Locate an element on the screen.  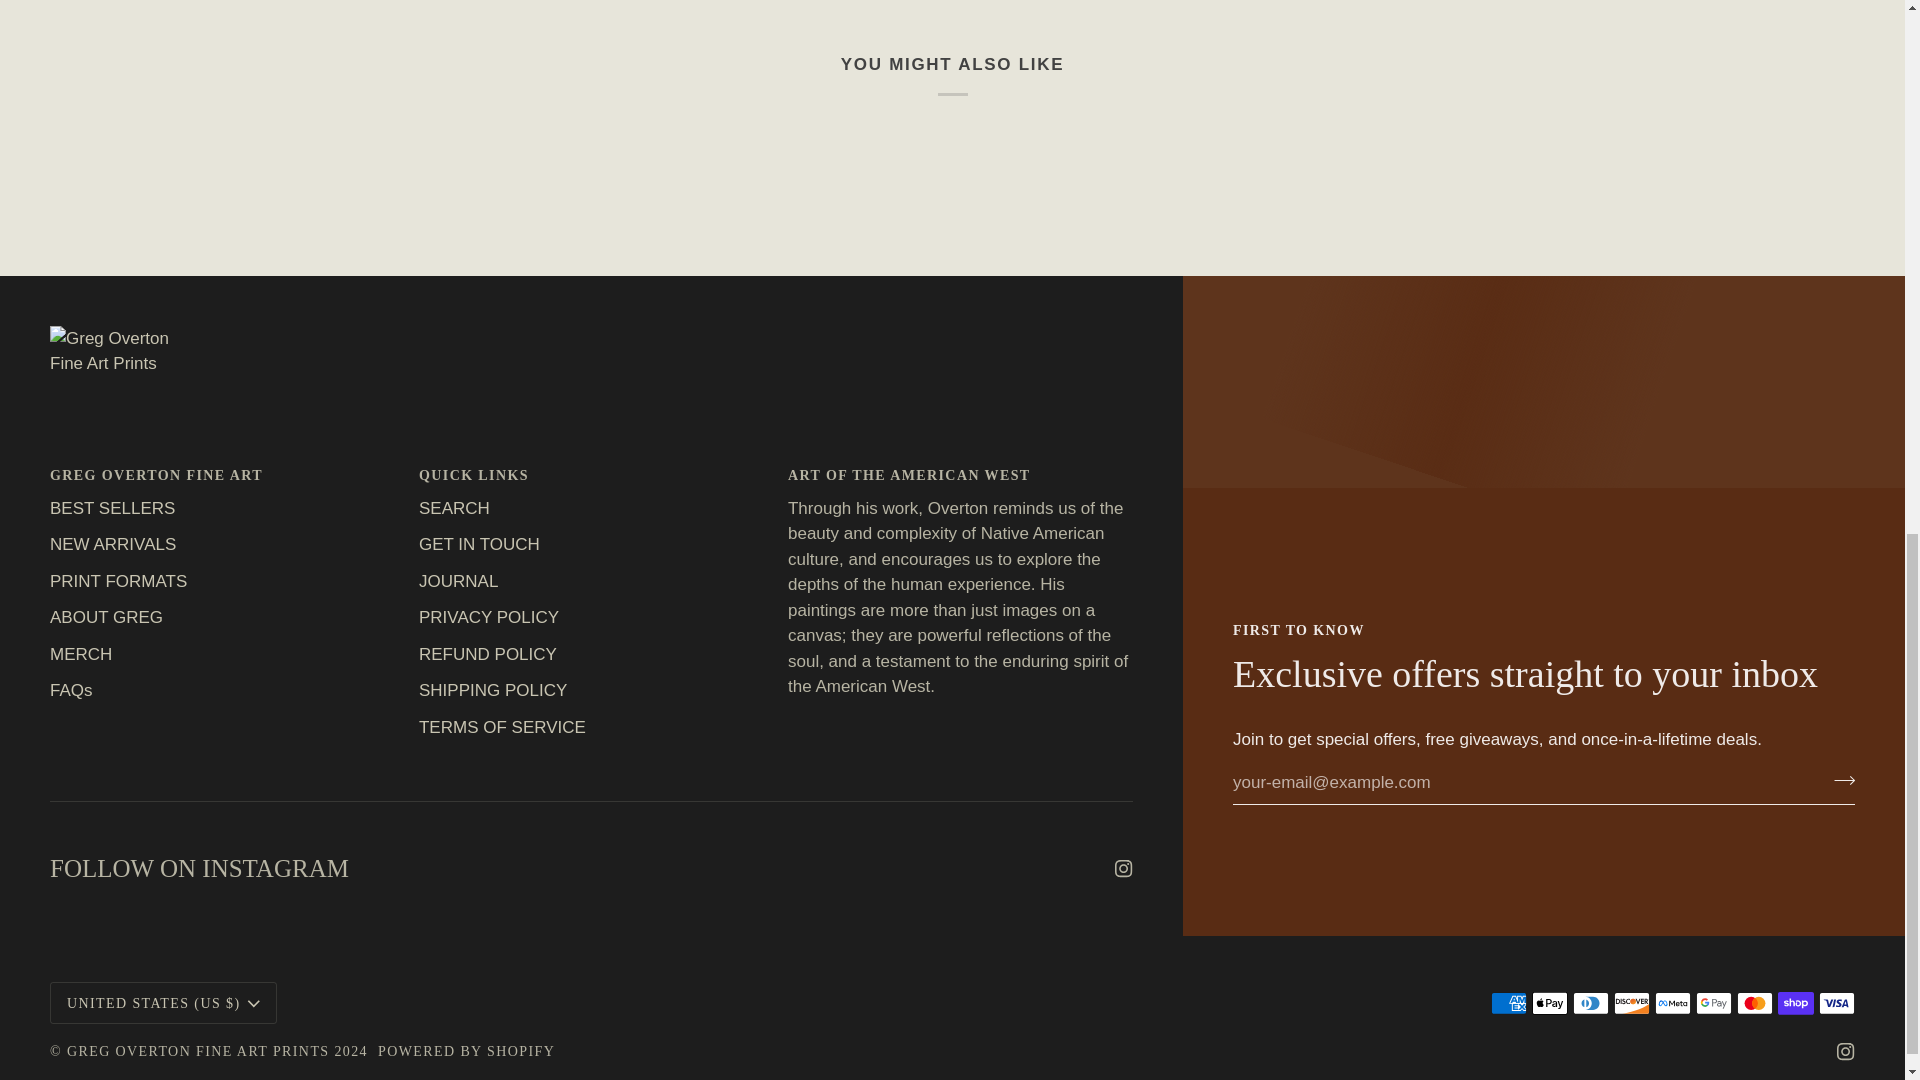
VISA is located at coordinates (1836, 1004).